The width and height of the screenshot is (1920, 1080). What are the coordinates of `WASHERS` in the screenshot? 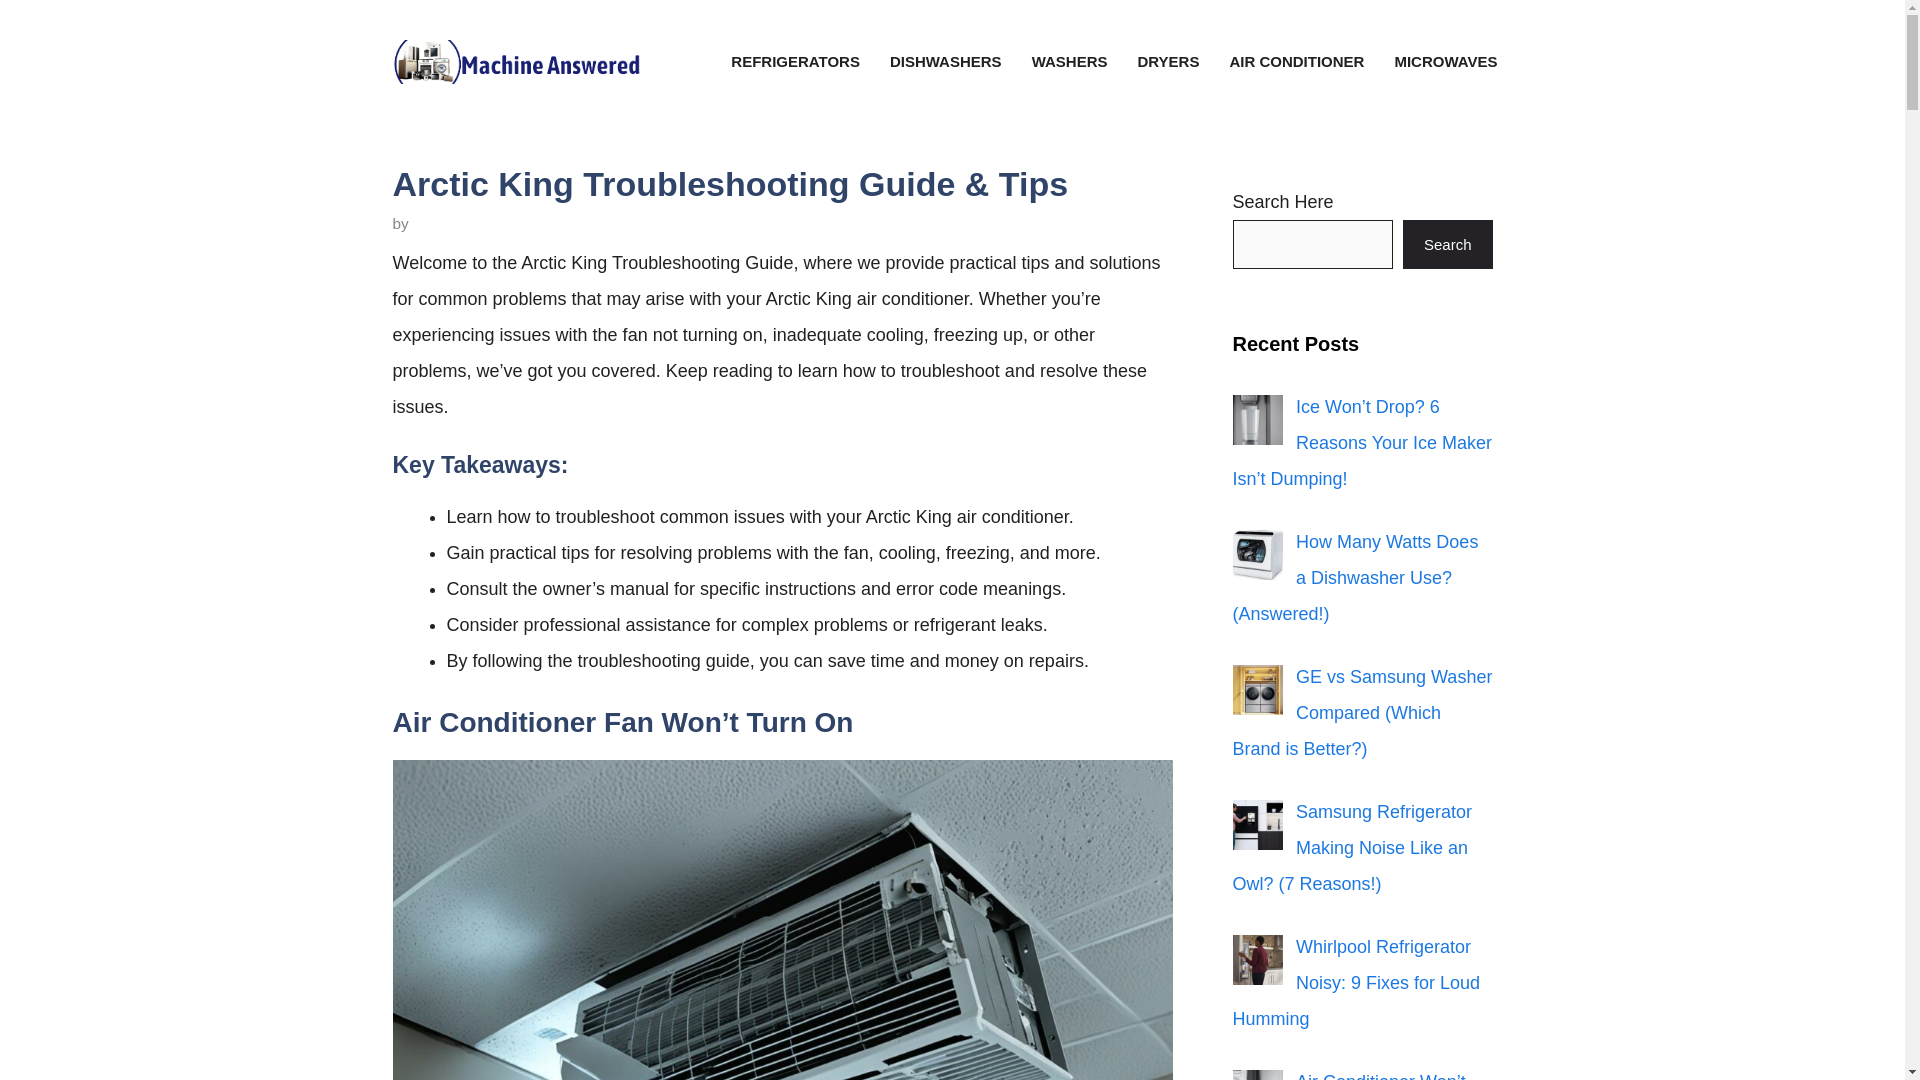 It's located at (1070, 62).